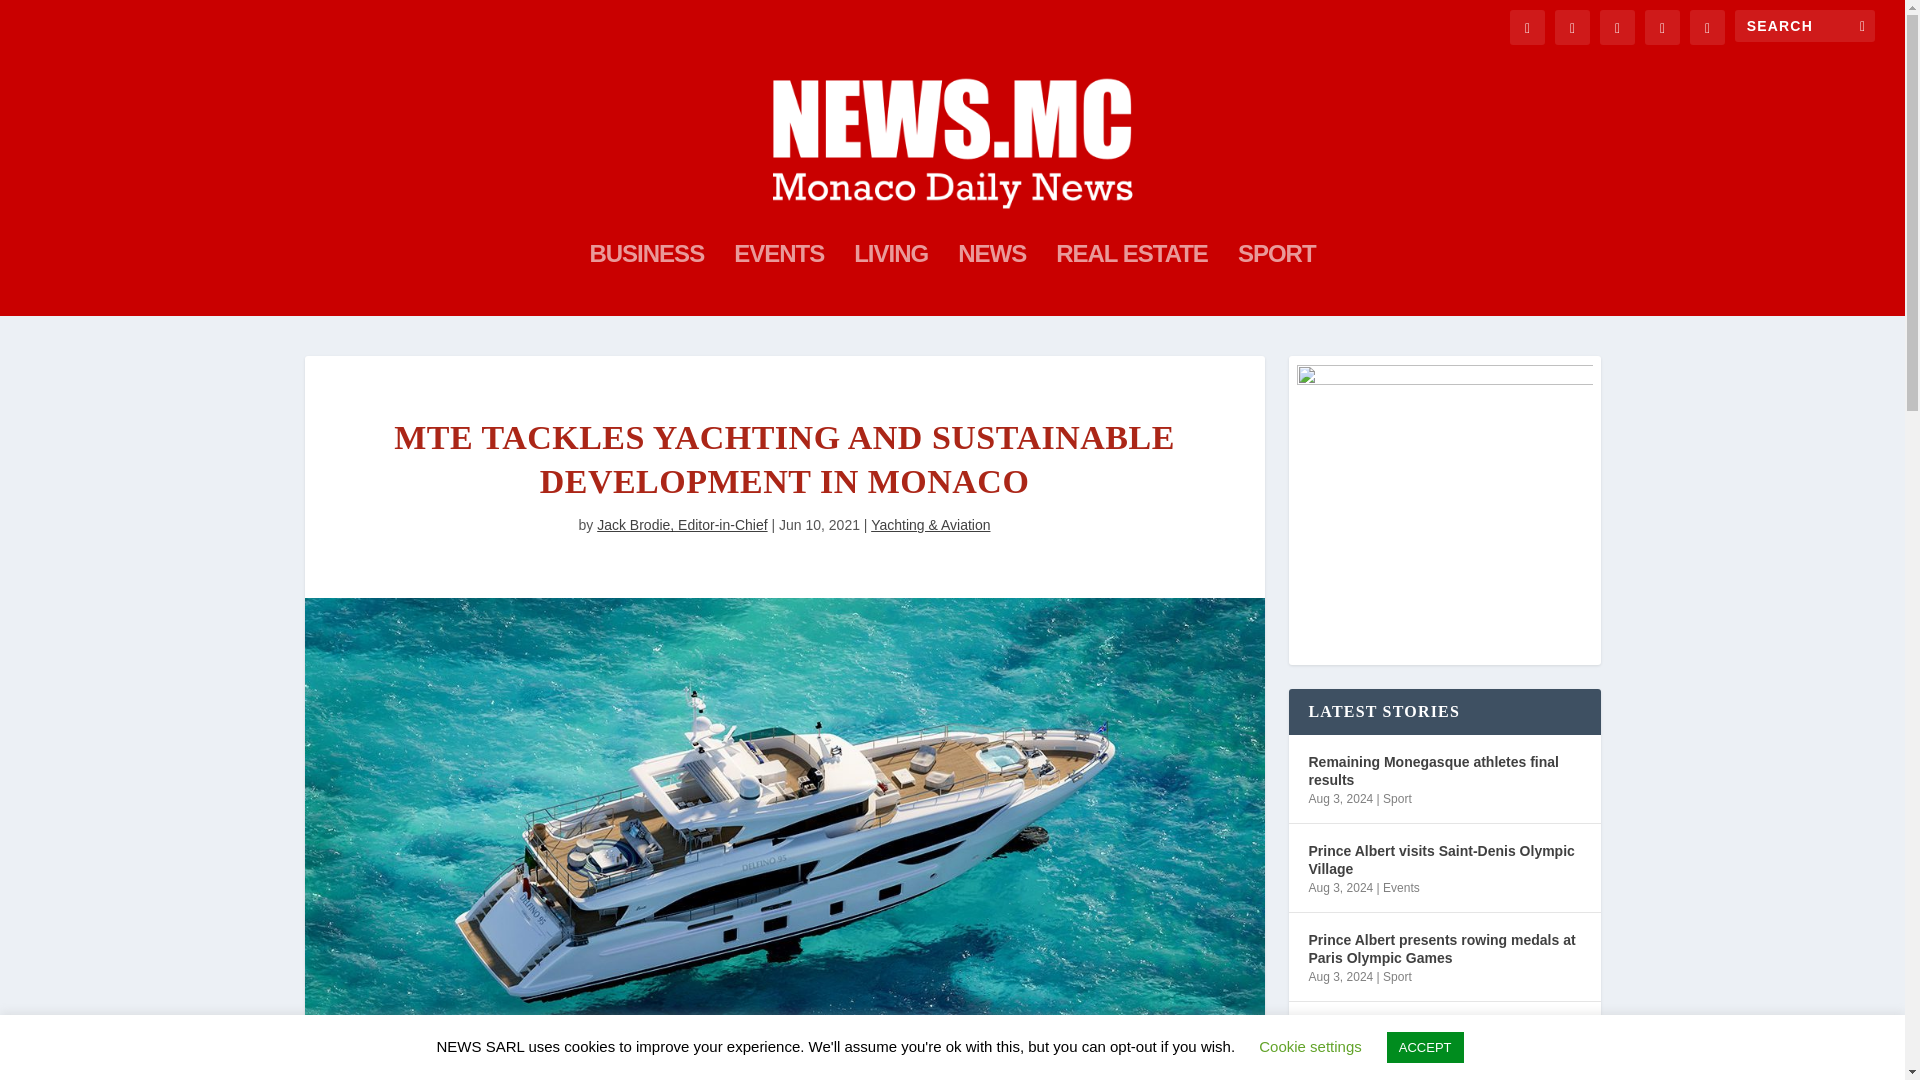 This screenshot has height=1080, width=1920. I want to click on NEWS, so click(992, 281).